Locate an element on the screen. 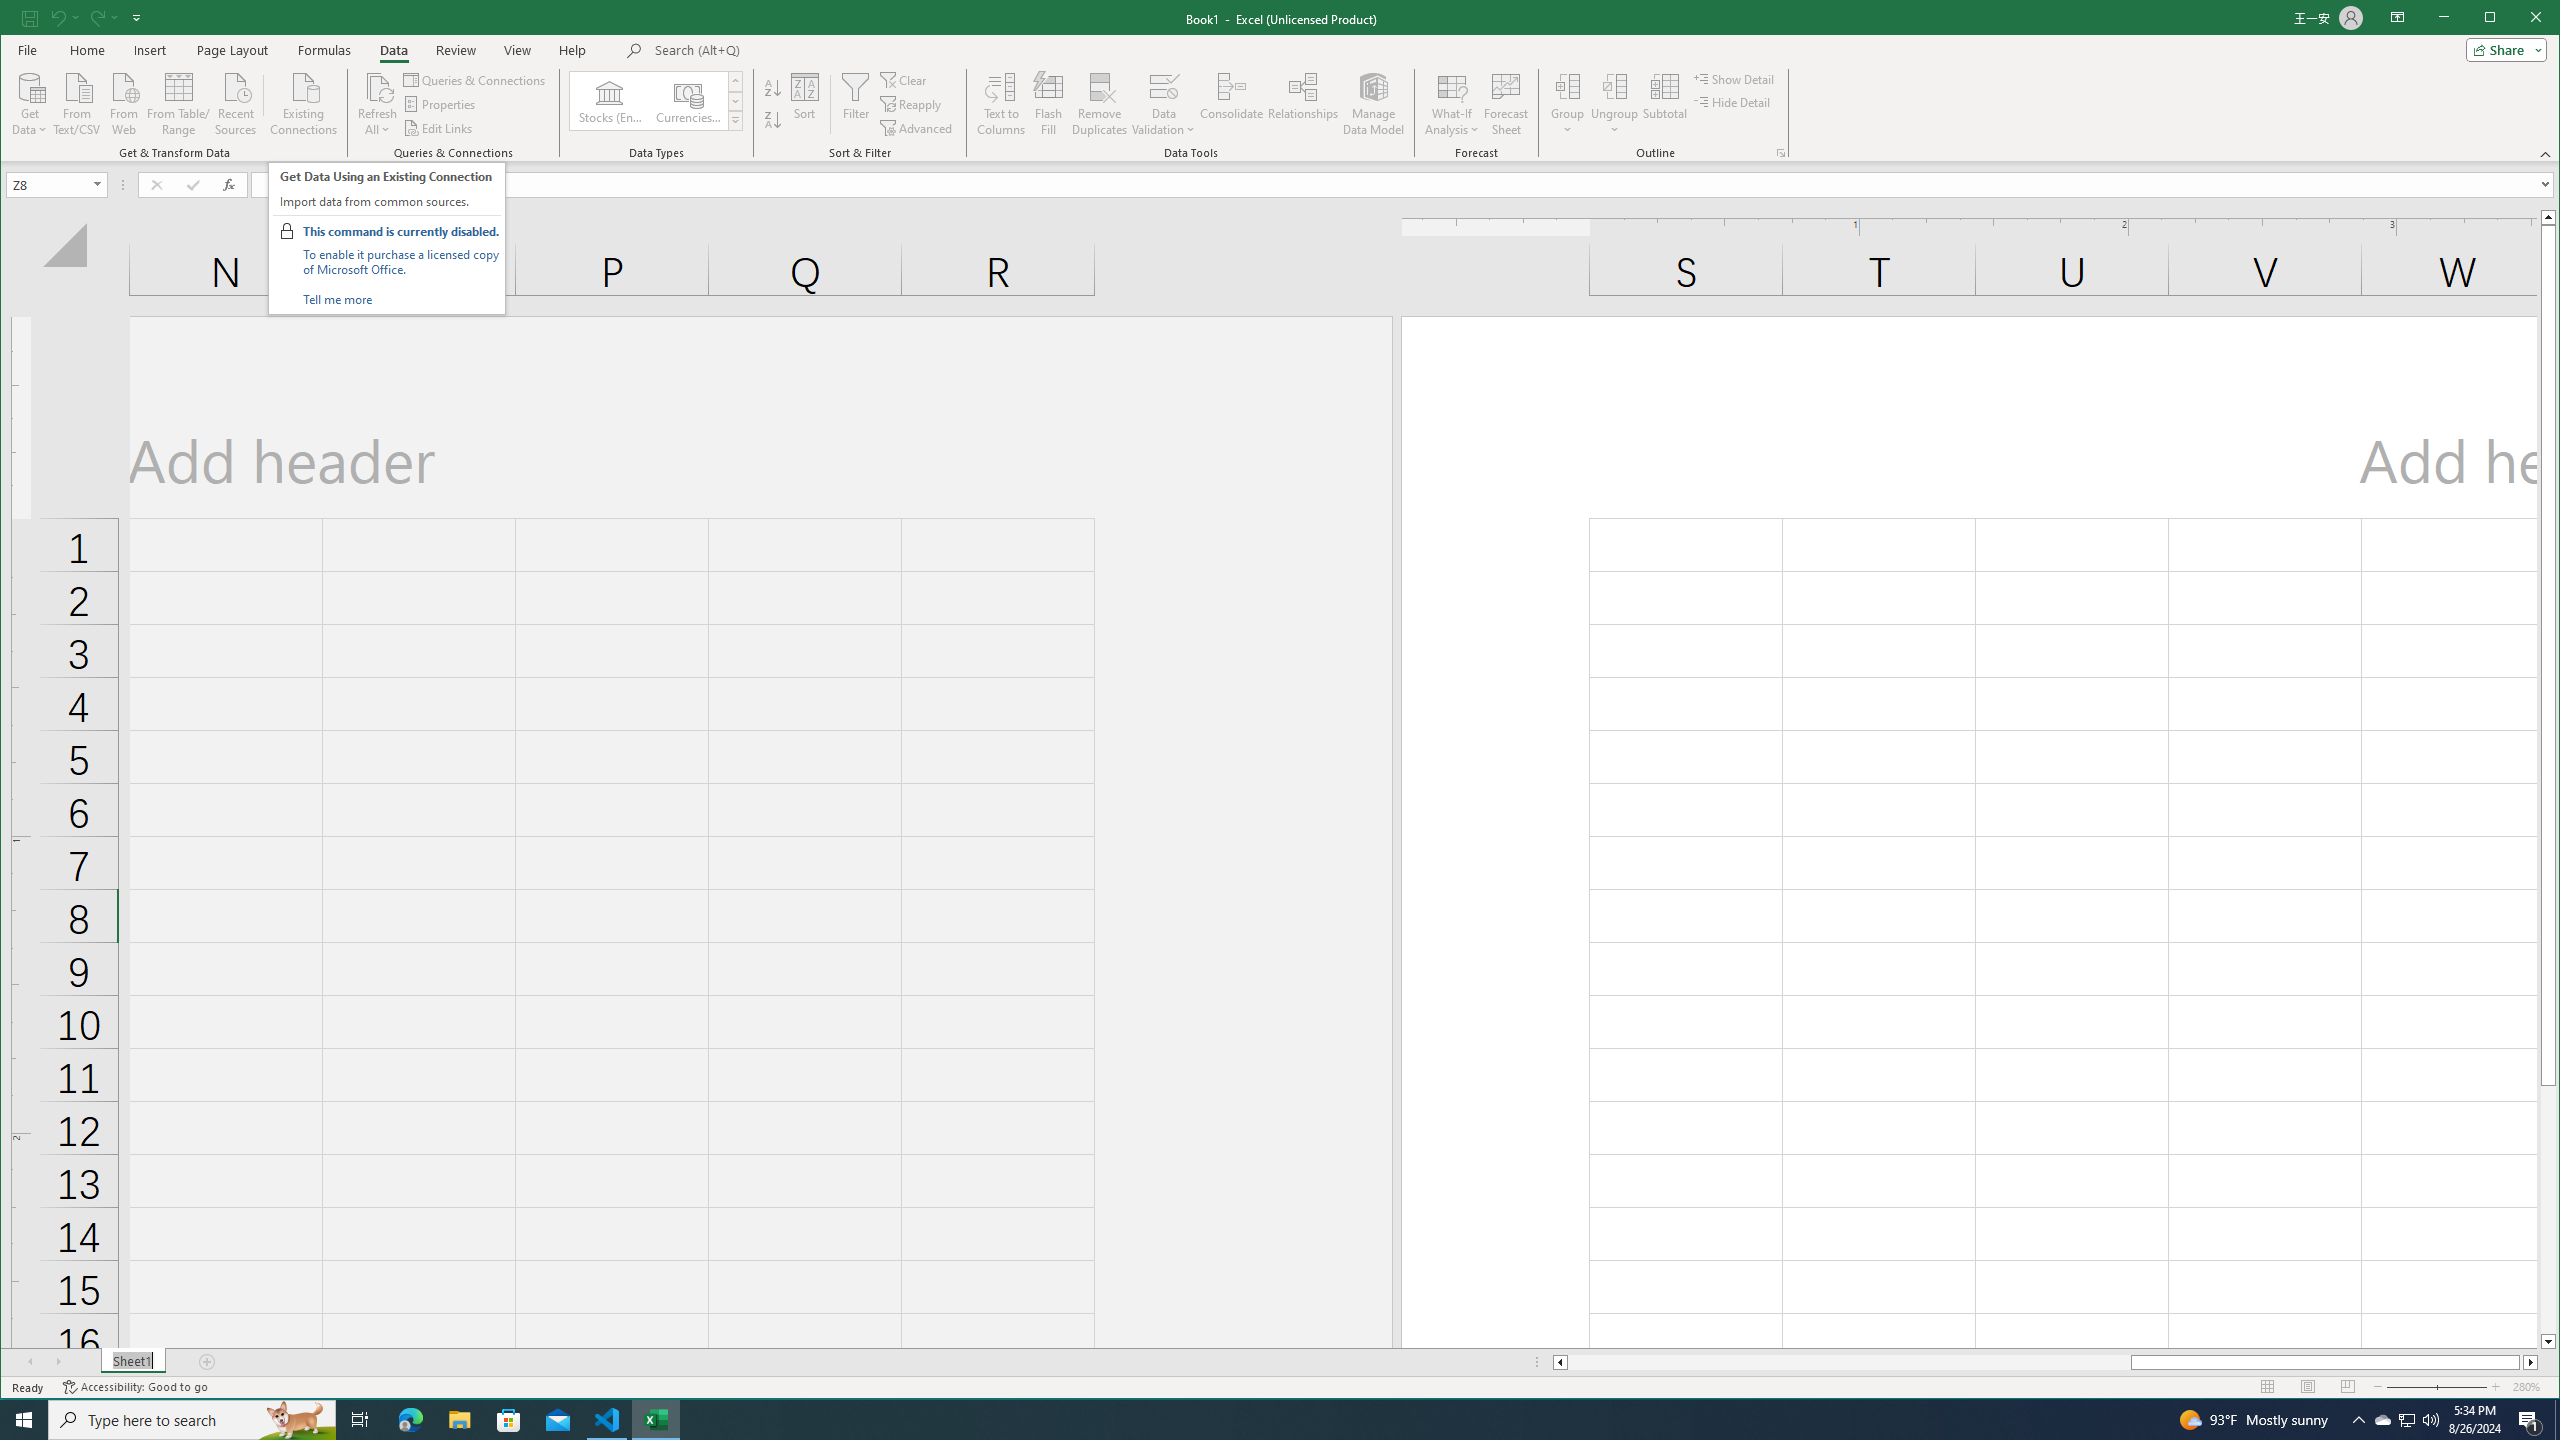  Task View is located at coordinates (360, 1420).